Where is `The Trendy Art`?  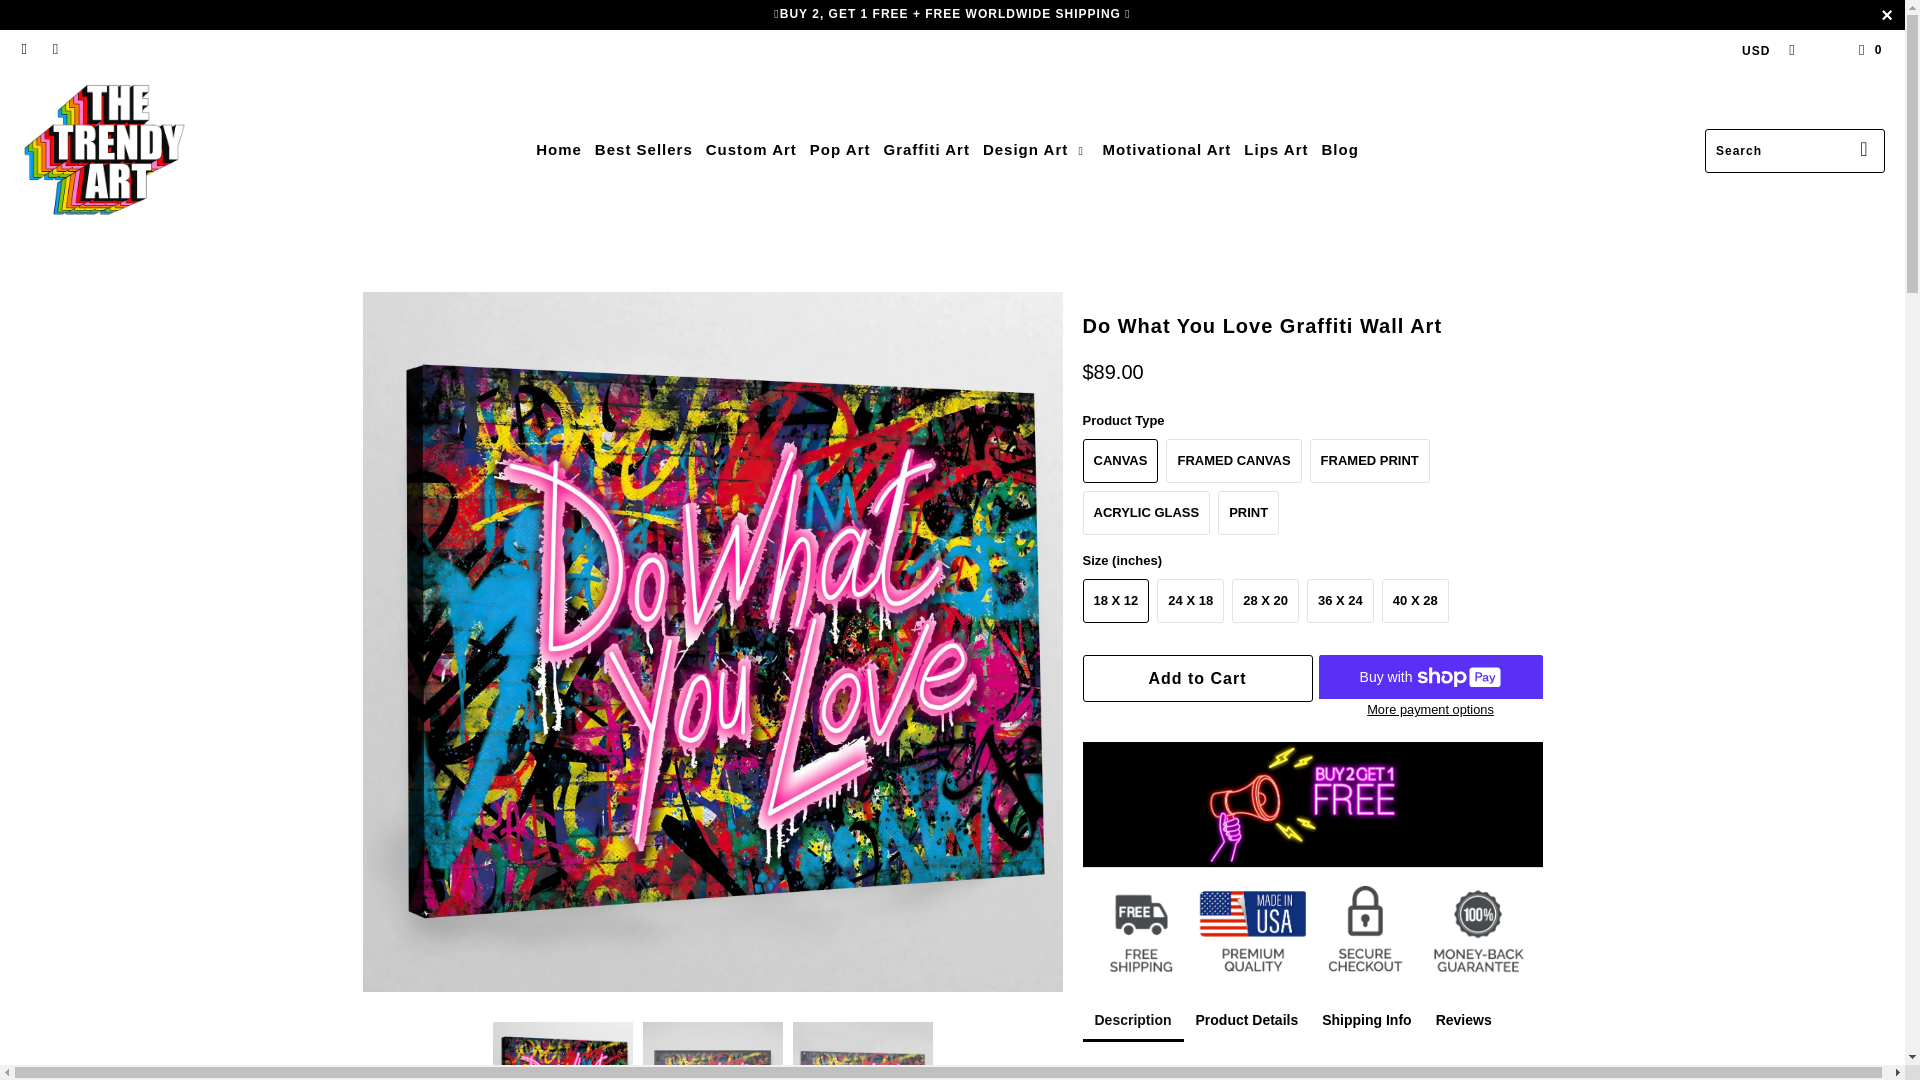 The Trendy Art is located at coordinates (104, 150).